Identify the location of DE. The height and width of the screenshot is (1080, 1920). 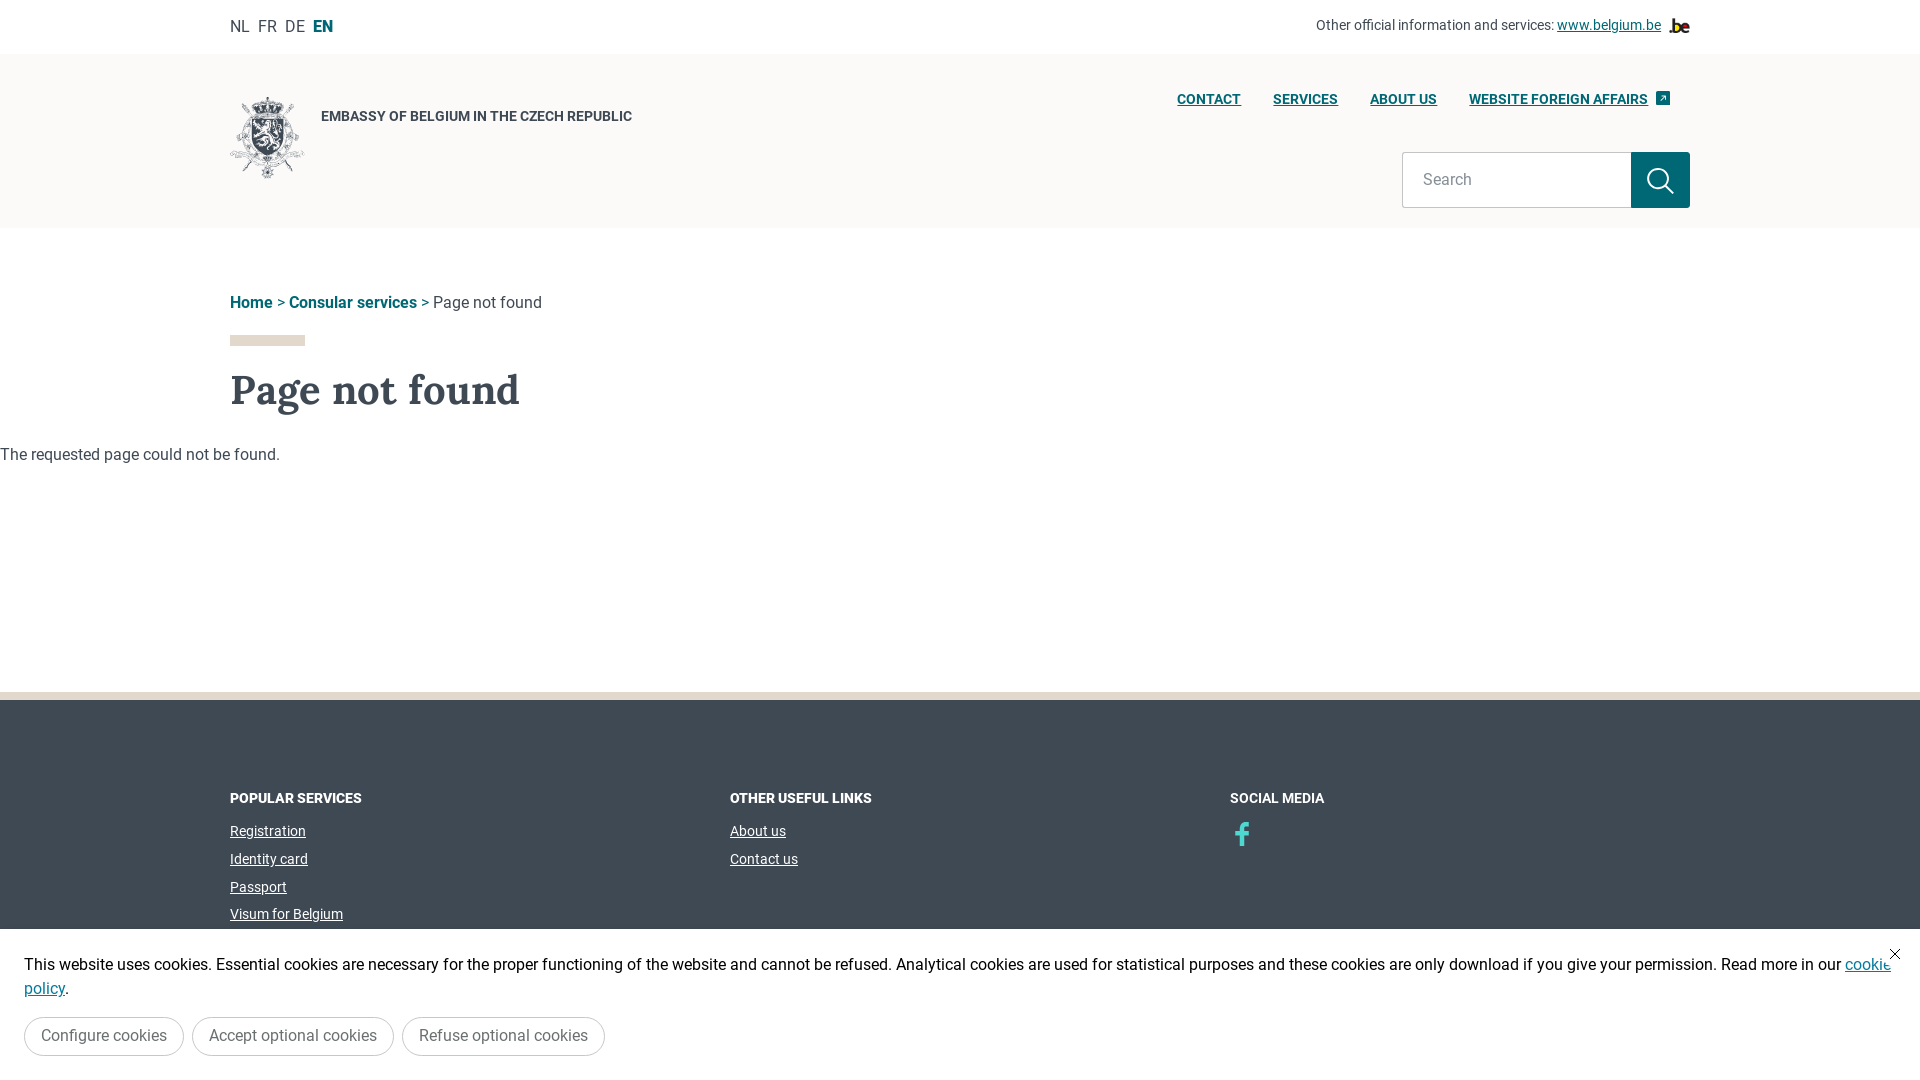
(295, 26).